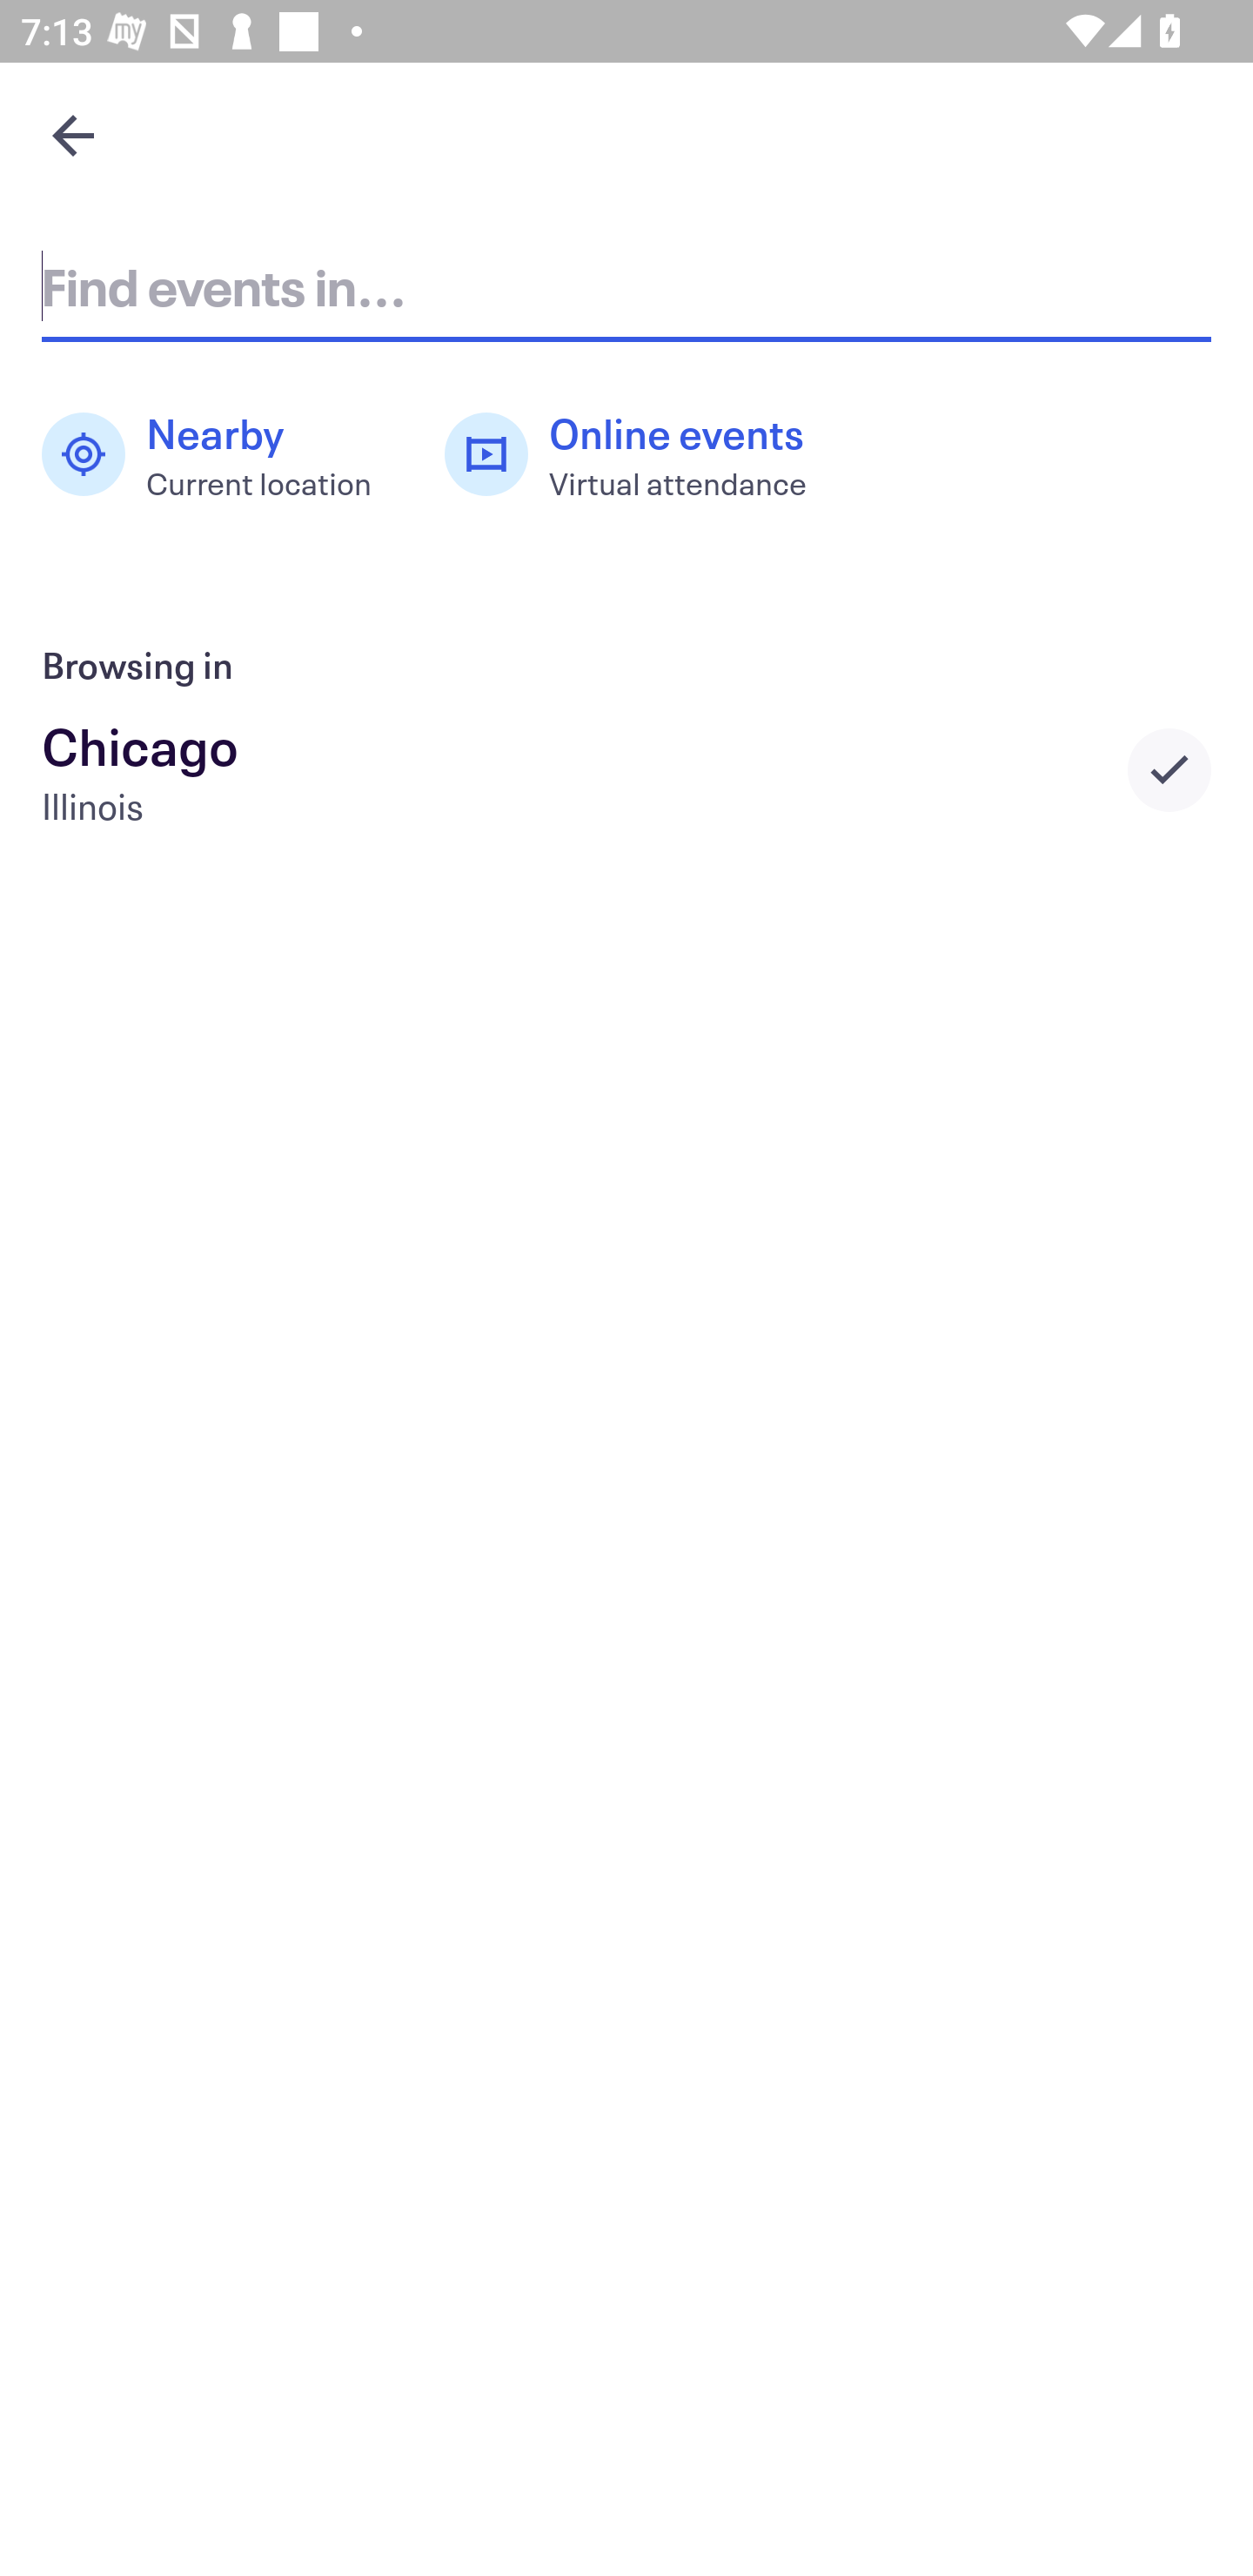 This screenshot has width=1253, height=2576. Describe the element at coordinates (626, 285) in the screenshot. I see `Find events in...` at that location.